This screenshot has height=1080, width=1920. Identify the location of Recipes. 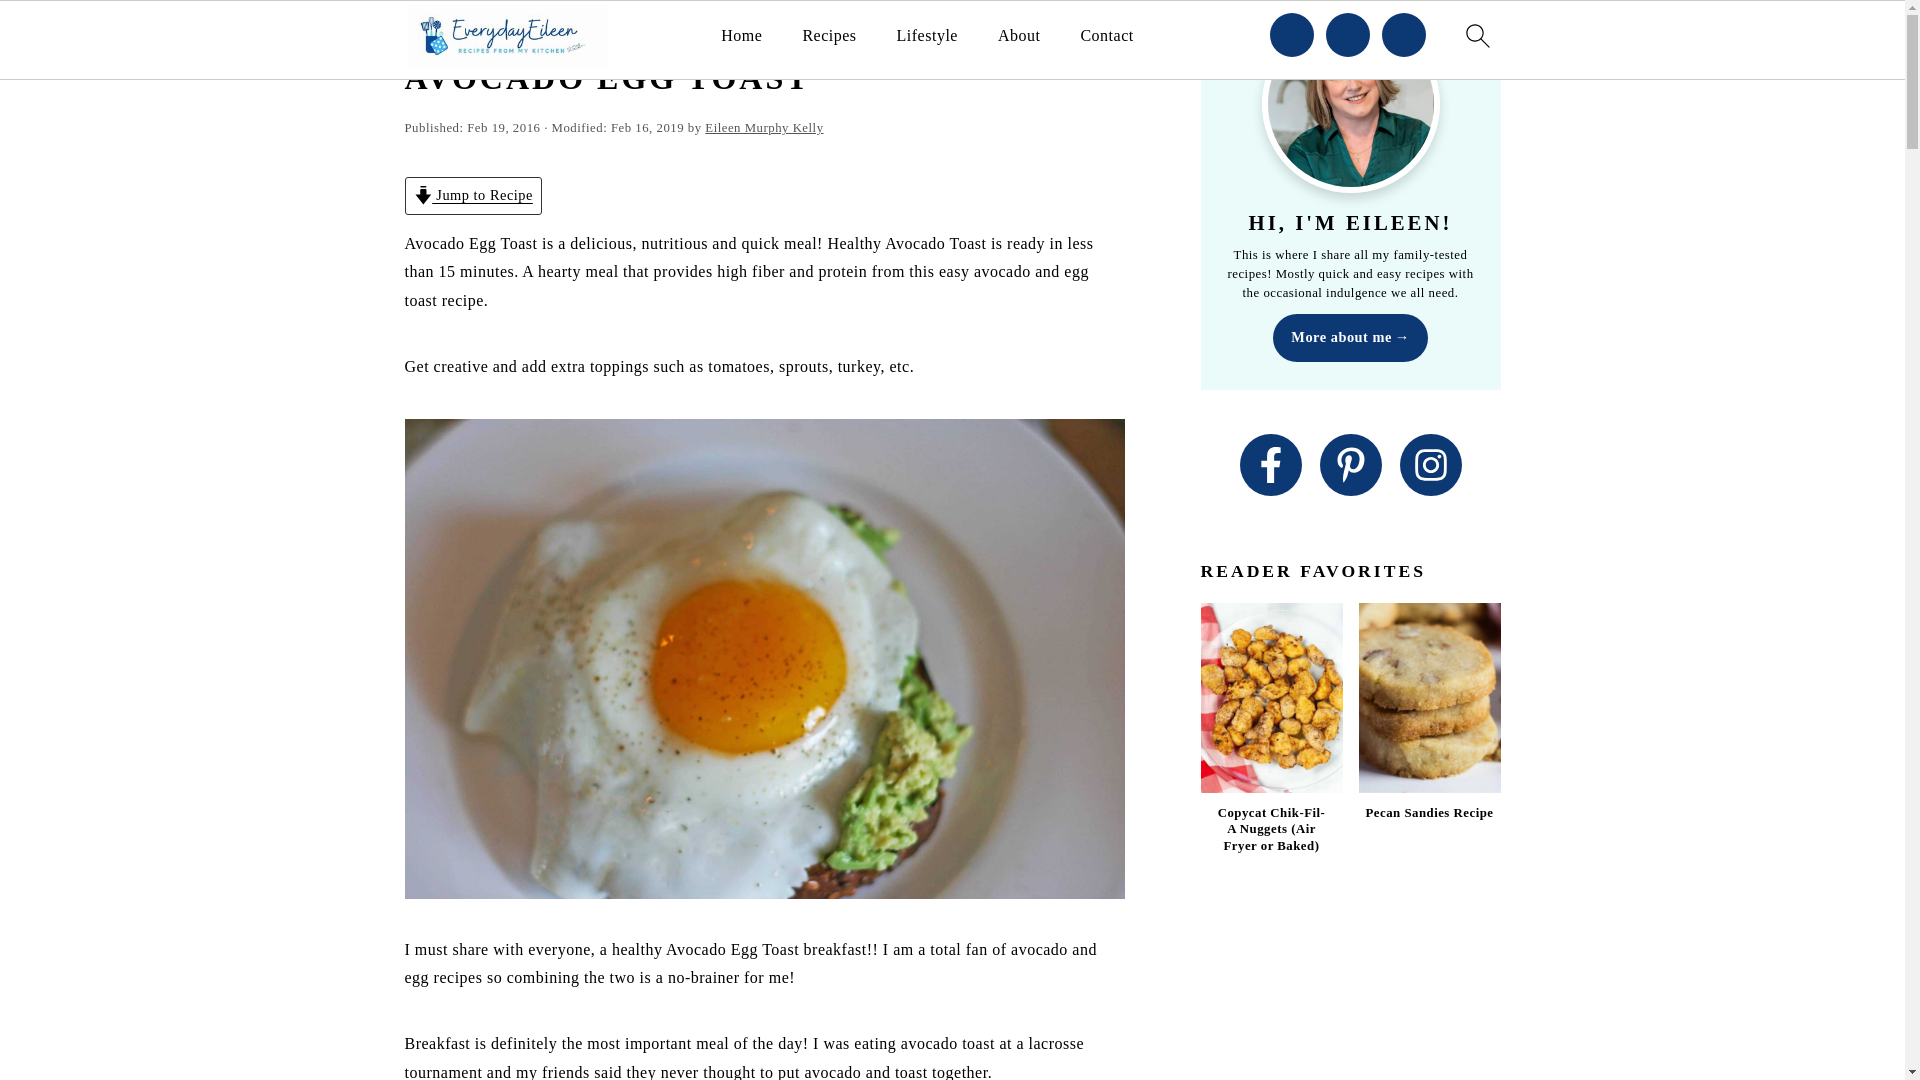
(829, 35).